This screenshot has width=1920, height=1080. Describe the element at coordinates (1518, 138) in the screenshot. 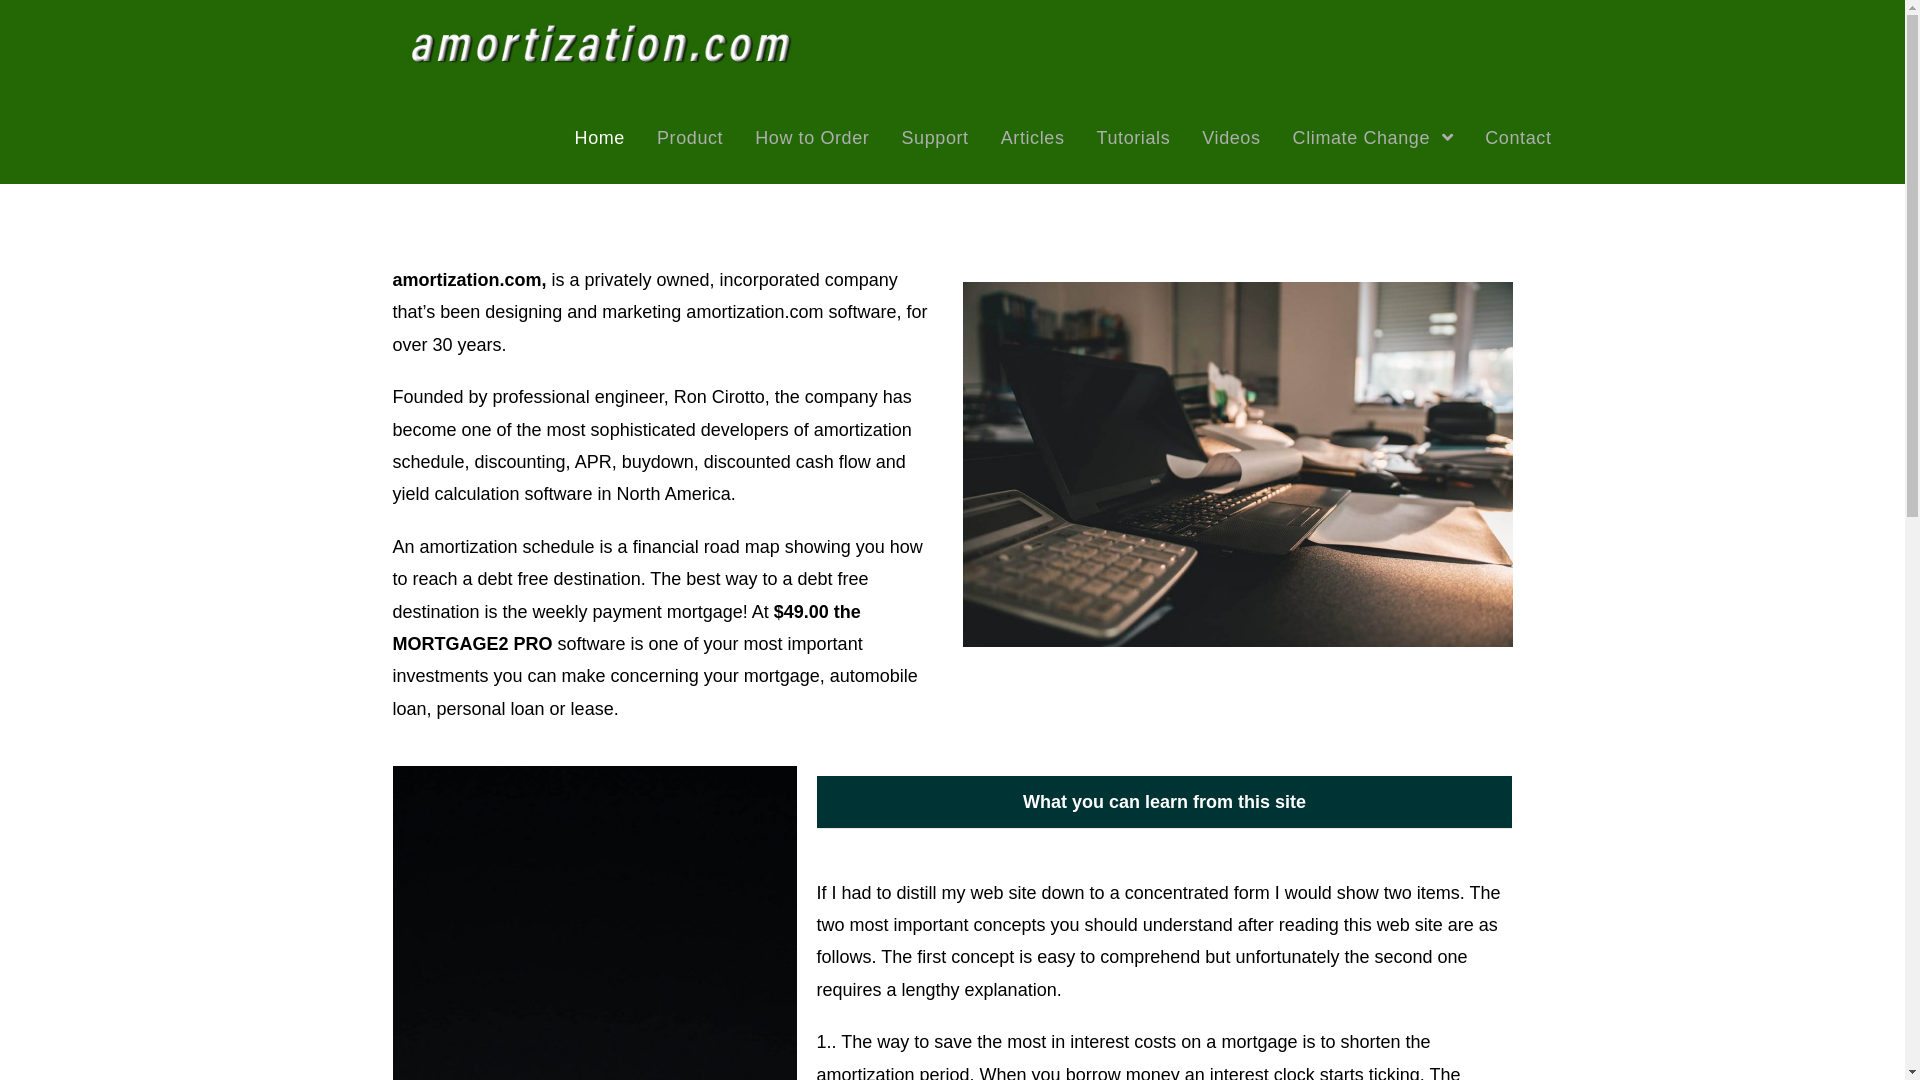

I see `Contact` at that location.